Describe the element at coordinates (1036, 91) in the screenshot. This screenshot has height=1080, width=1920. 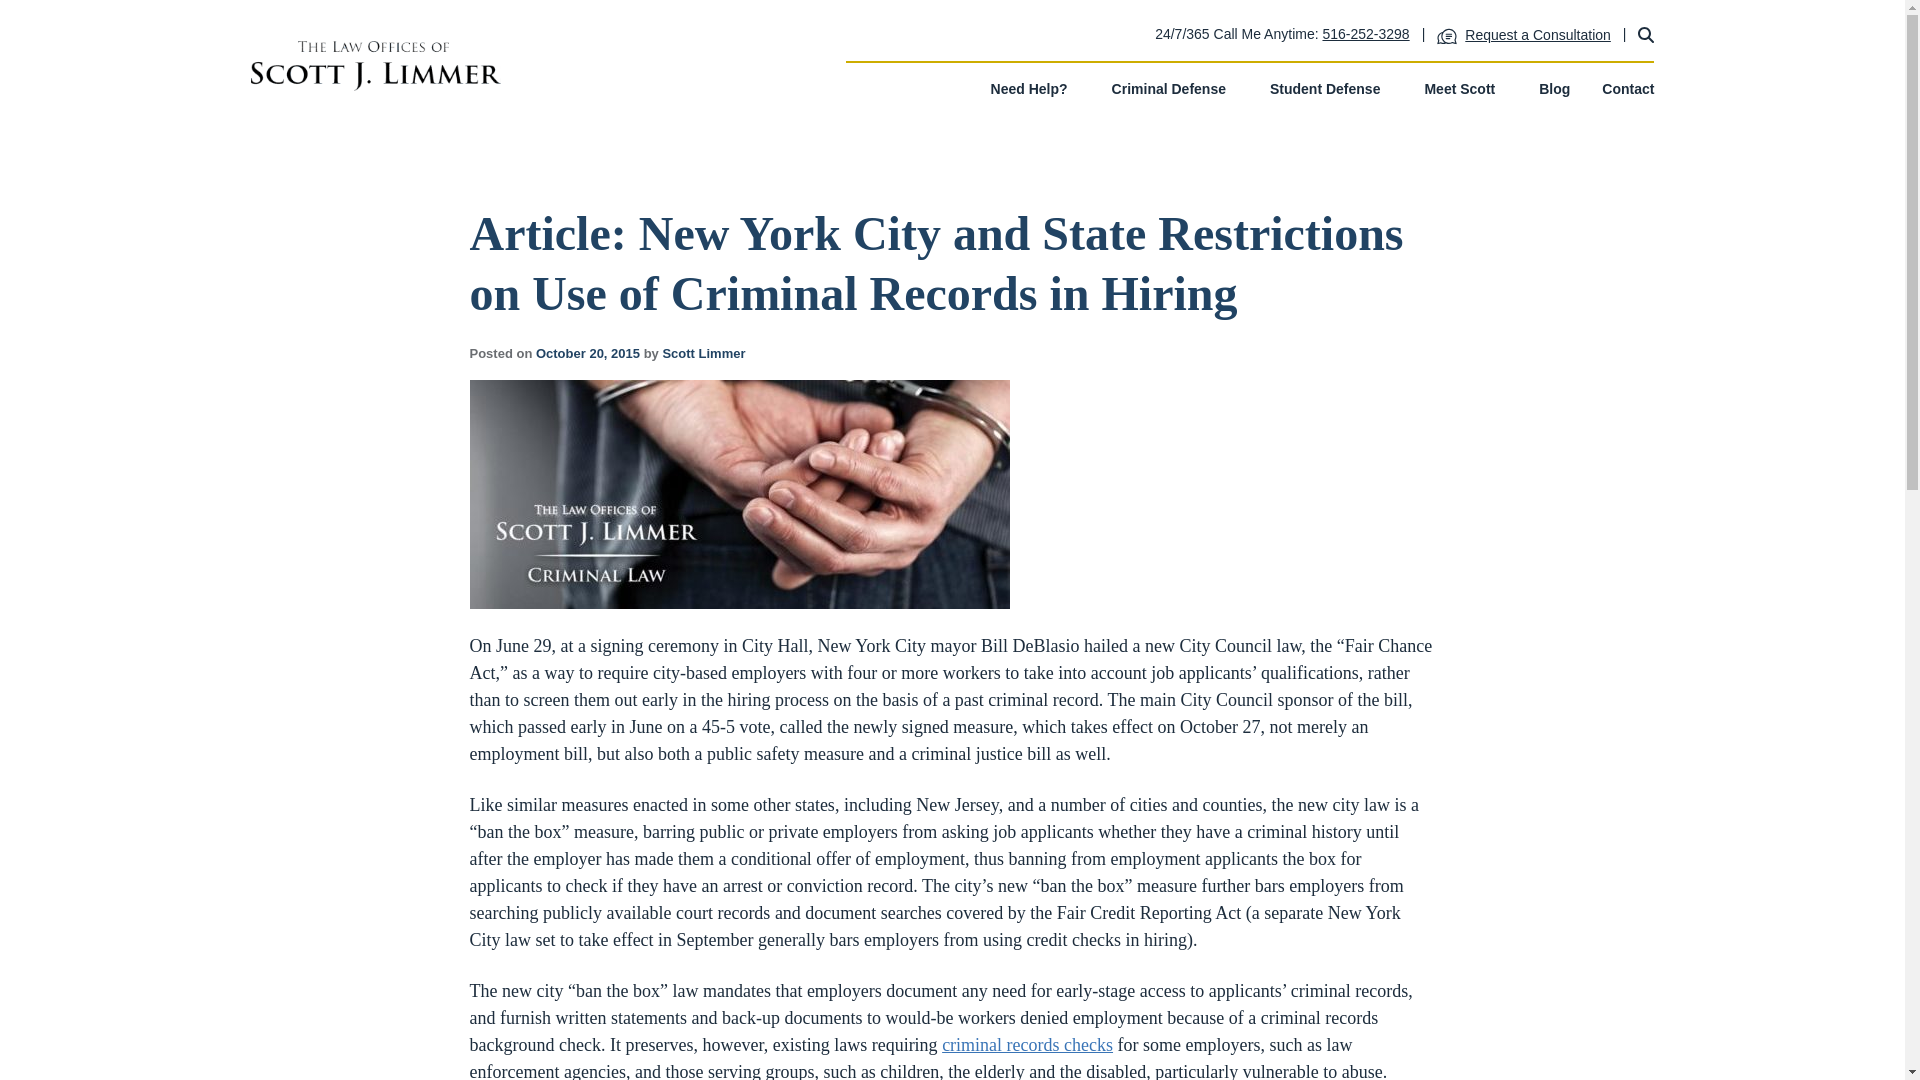
I see `Need Help?` at that location.